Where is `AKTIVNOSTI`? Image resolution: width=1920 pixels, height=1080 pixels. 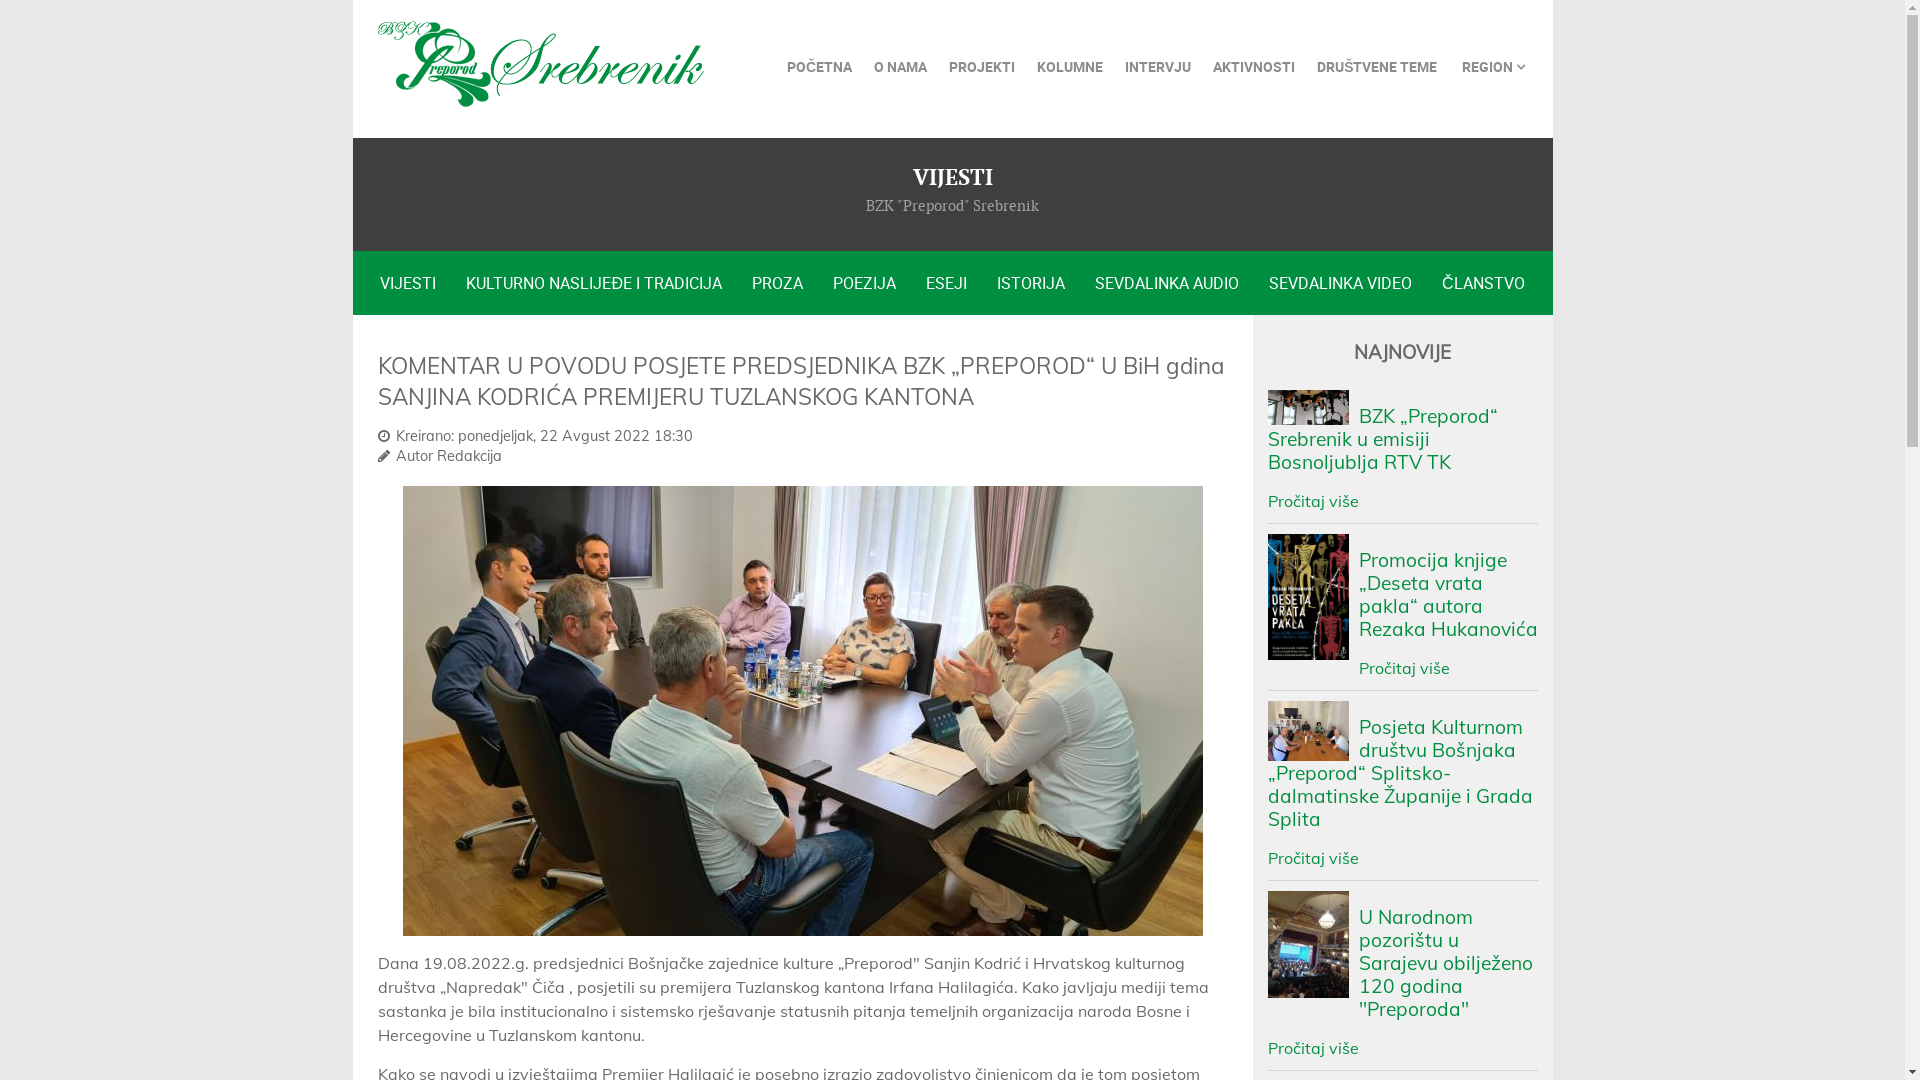 AKTIVNOSTI is located at coordinates (1254, 67).